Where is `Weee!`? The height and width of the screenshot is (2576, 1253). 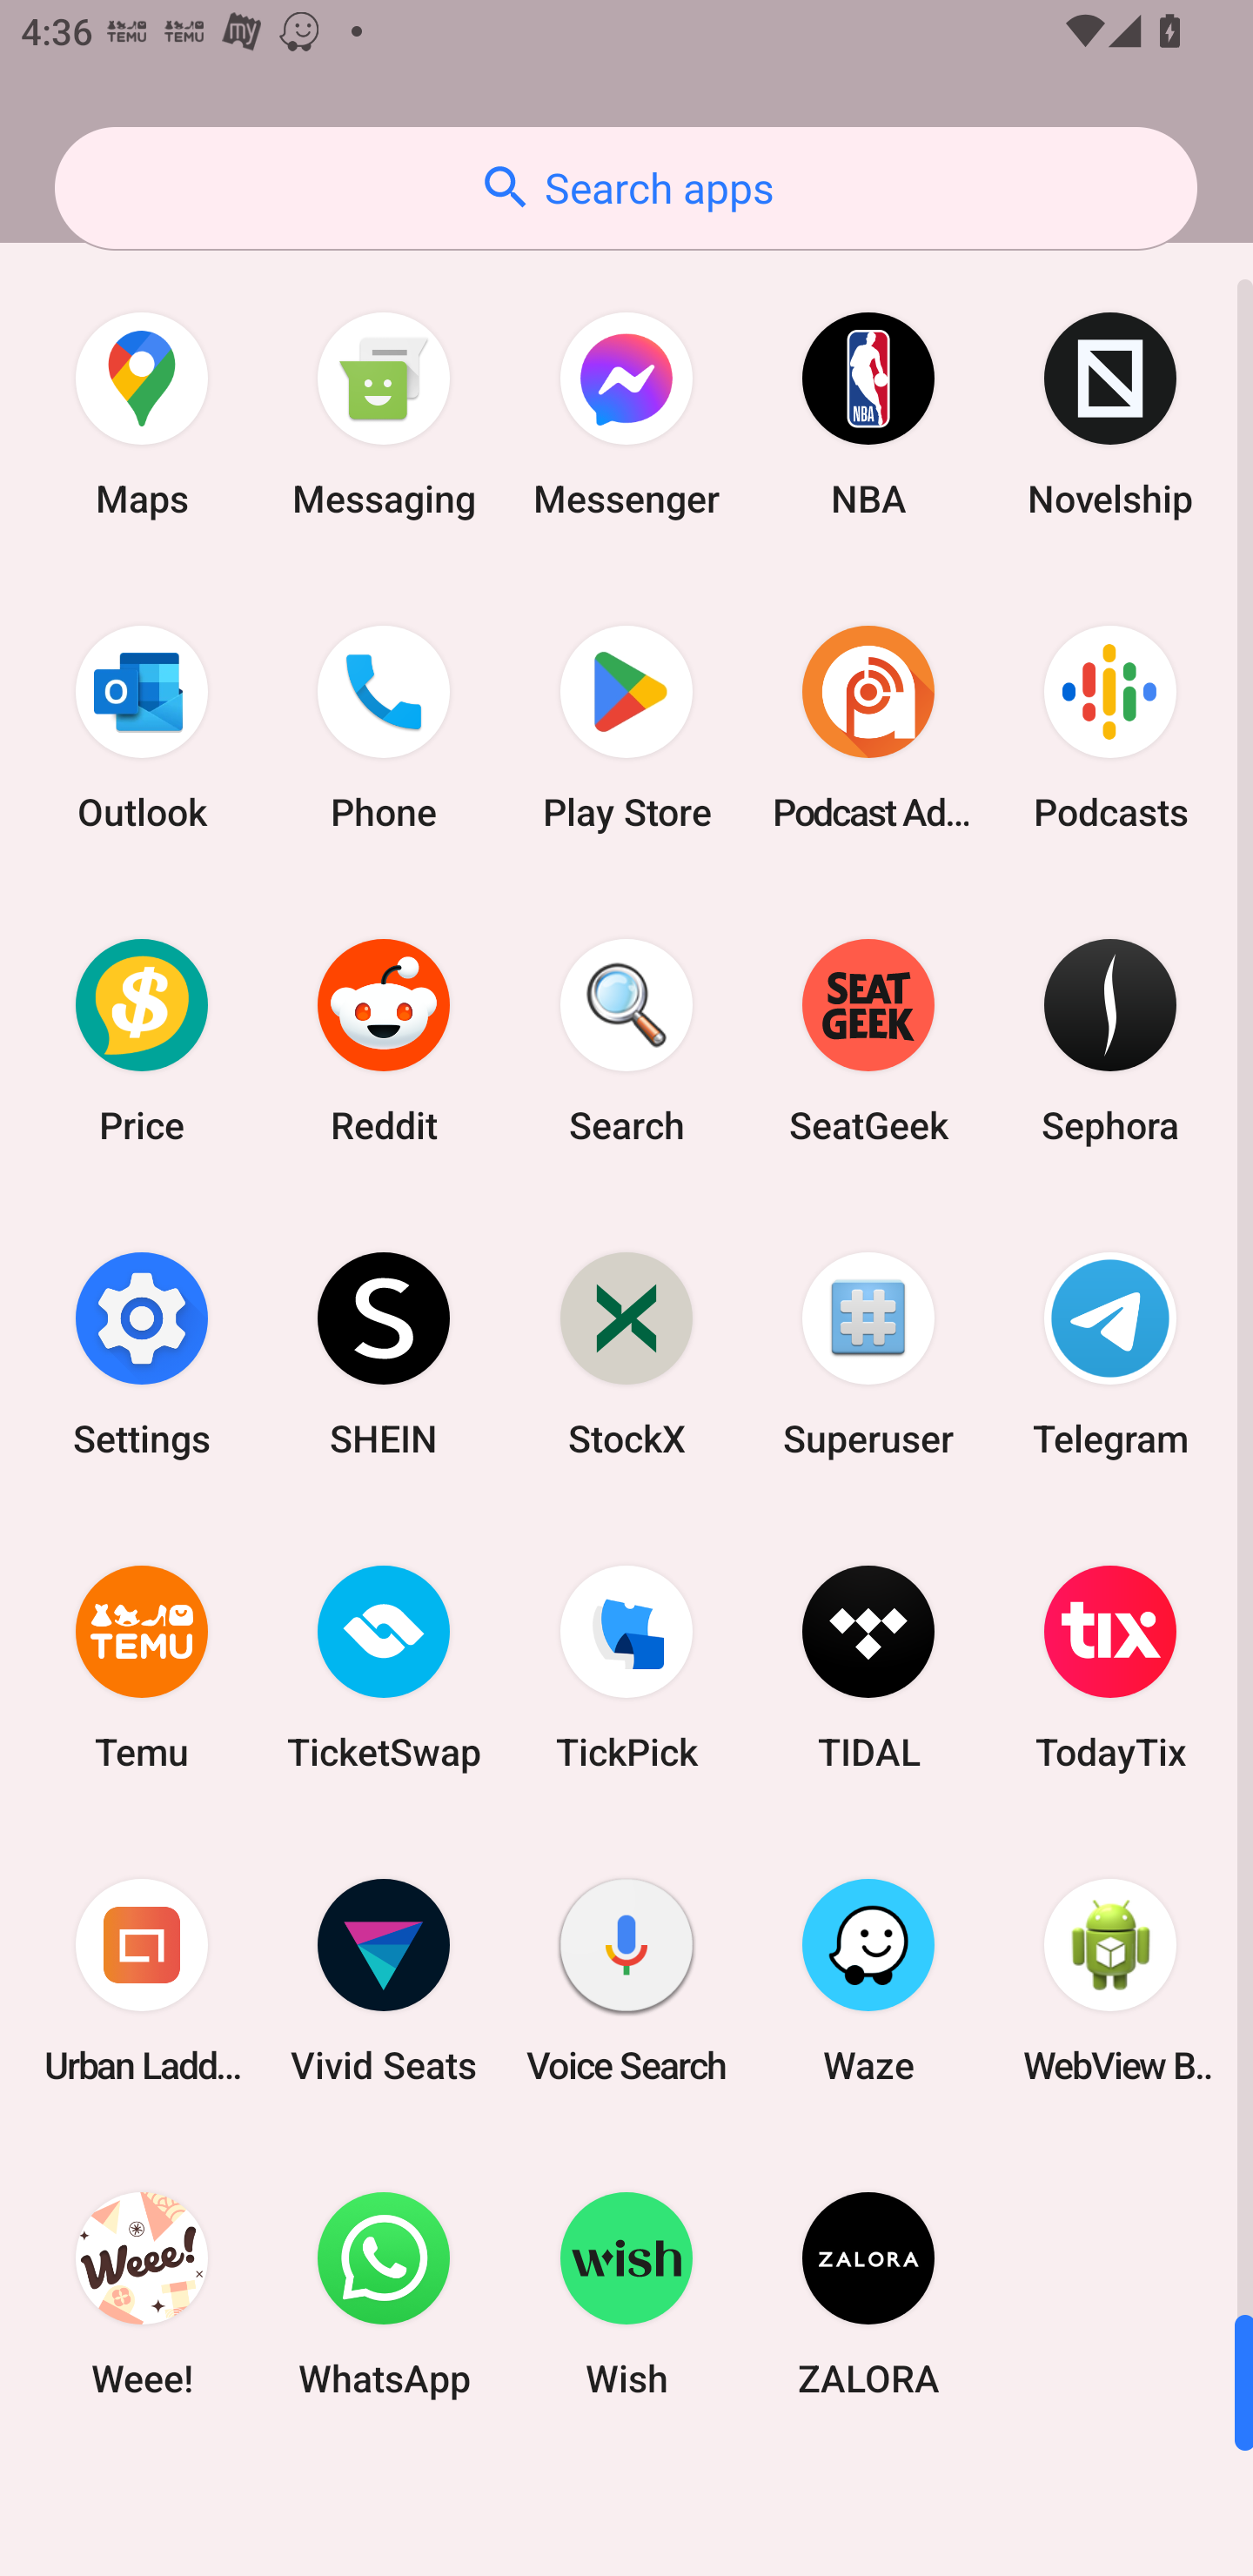
Weee! is located at coordinates (142, 2293).